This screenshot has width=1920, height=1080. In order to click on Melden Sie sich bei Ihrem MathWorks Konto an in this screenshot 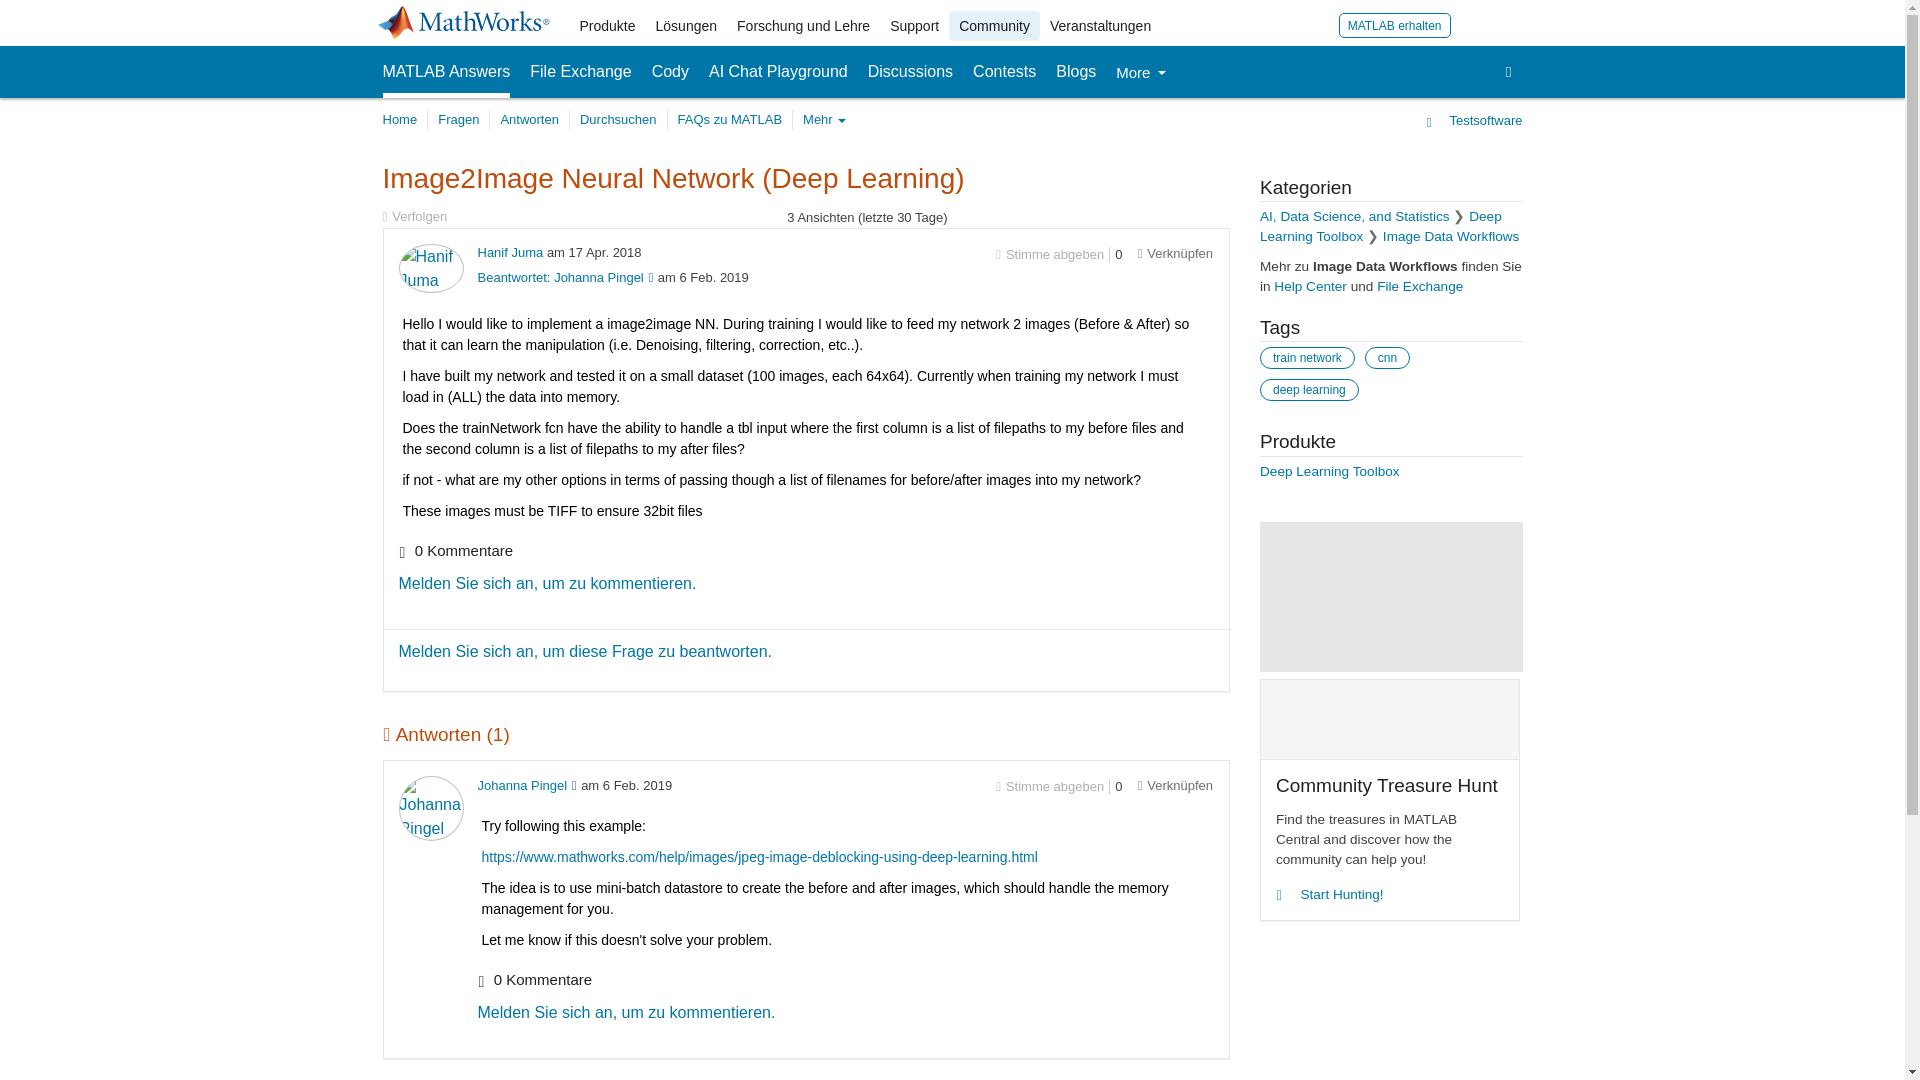, I will do `click(1474, 24)`.